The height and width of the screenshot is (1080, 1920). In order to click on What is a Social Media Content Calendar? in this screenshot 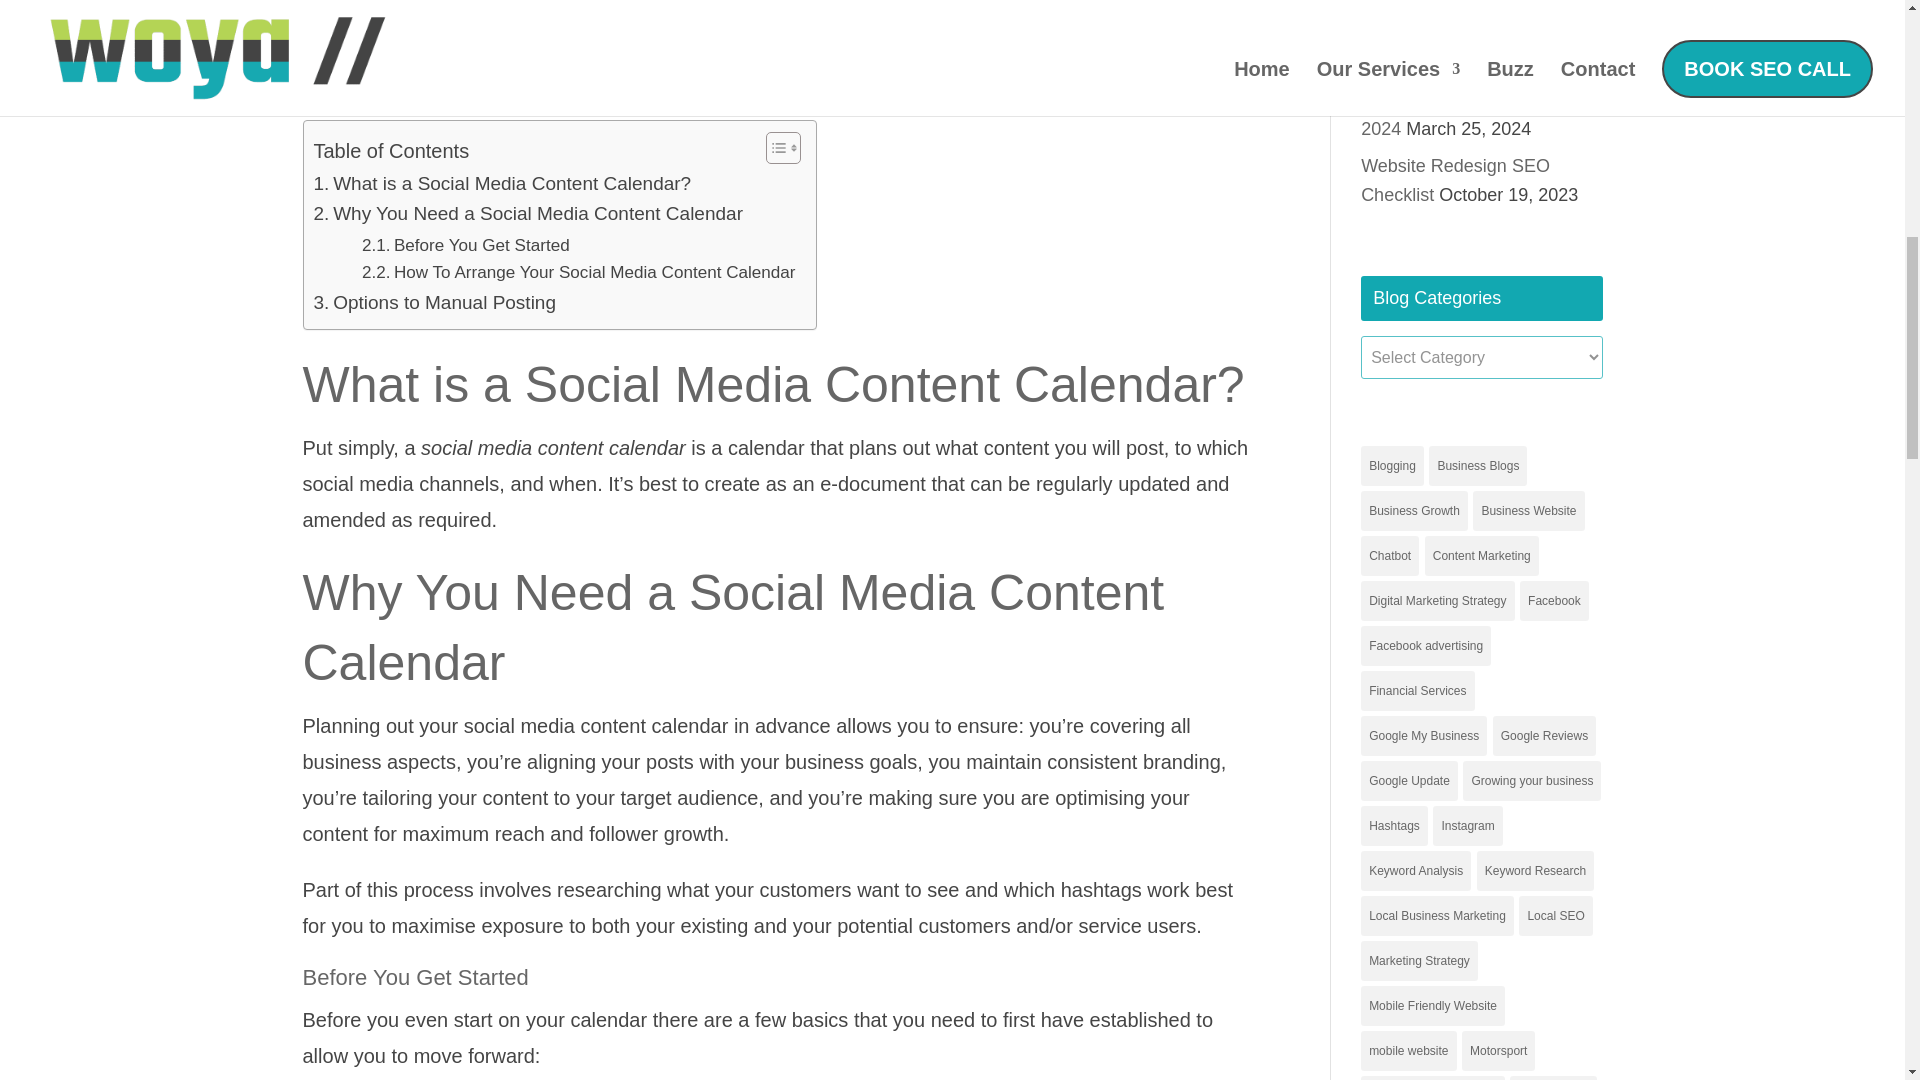, I will do `click(502, 183)`.